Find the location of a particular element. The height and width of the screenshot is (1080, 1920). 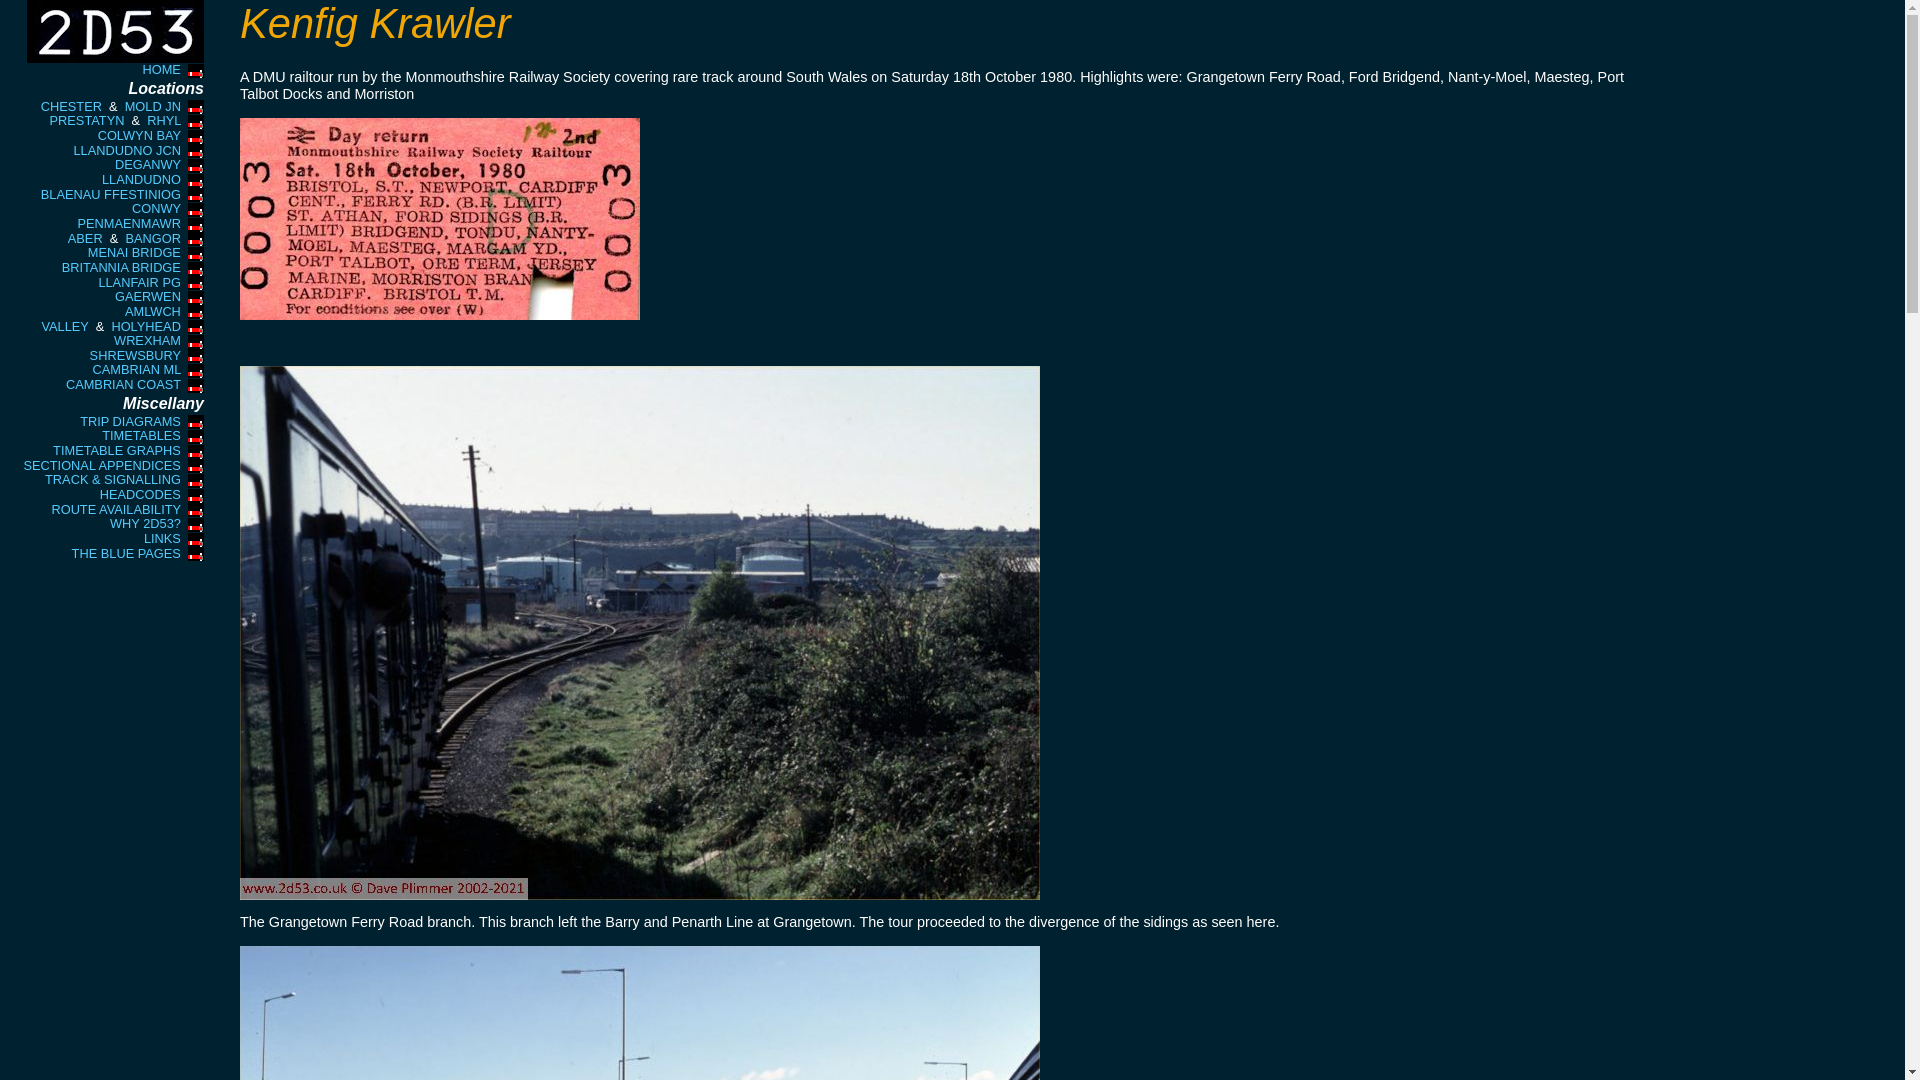

HOME is located at coordinates (161, 68).